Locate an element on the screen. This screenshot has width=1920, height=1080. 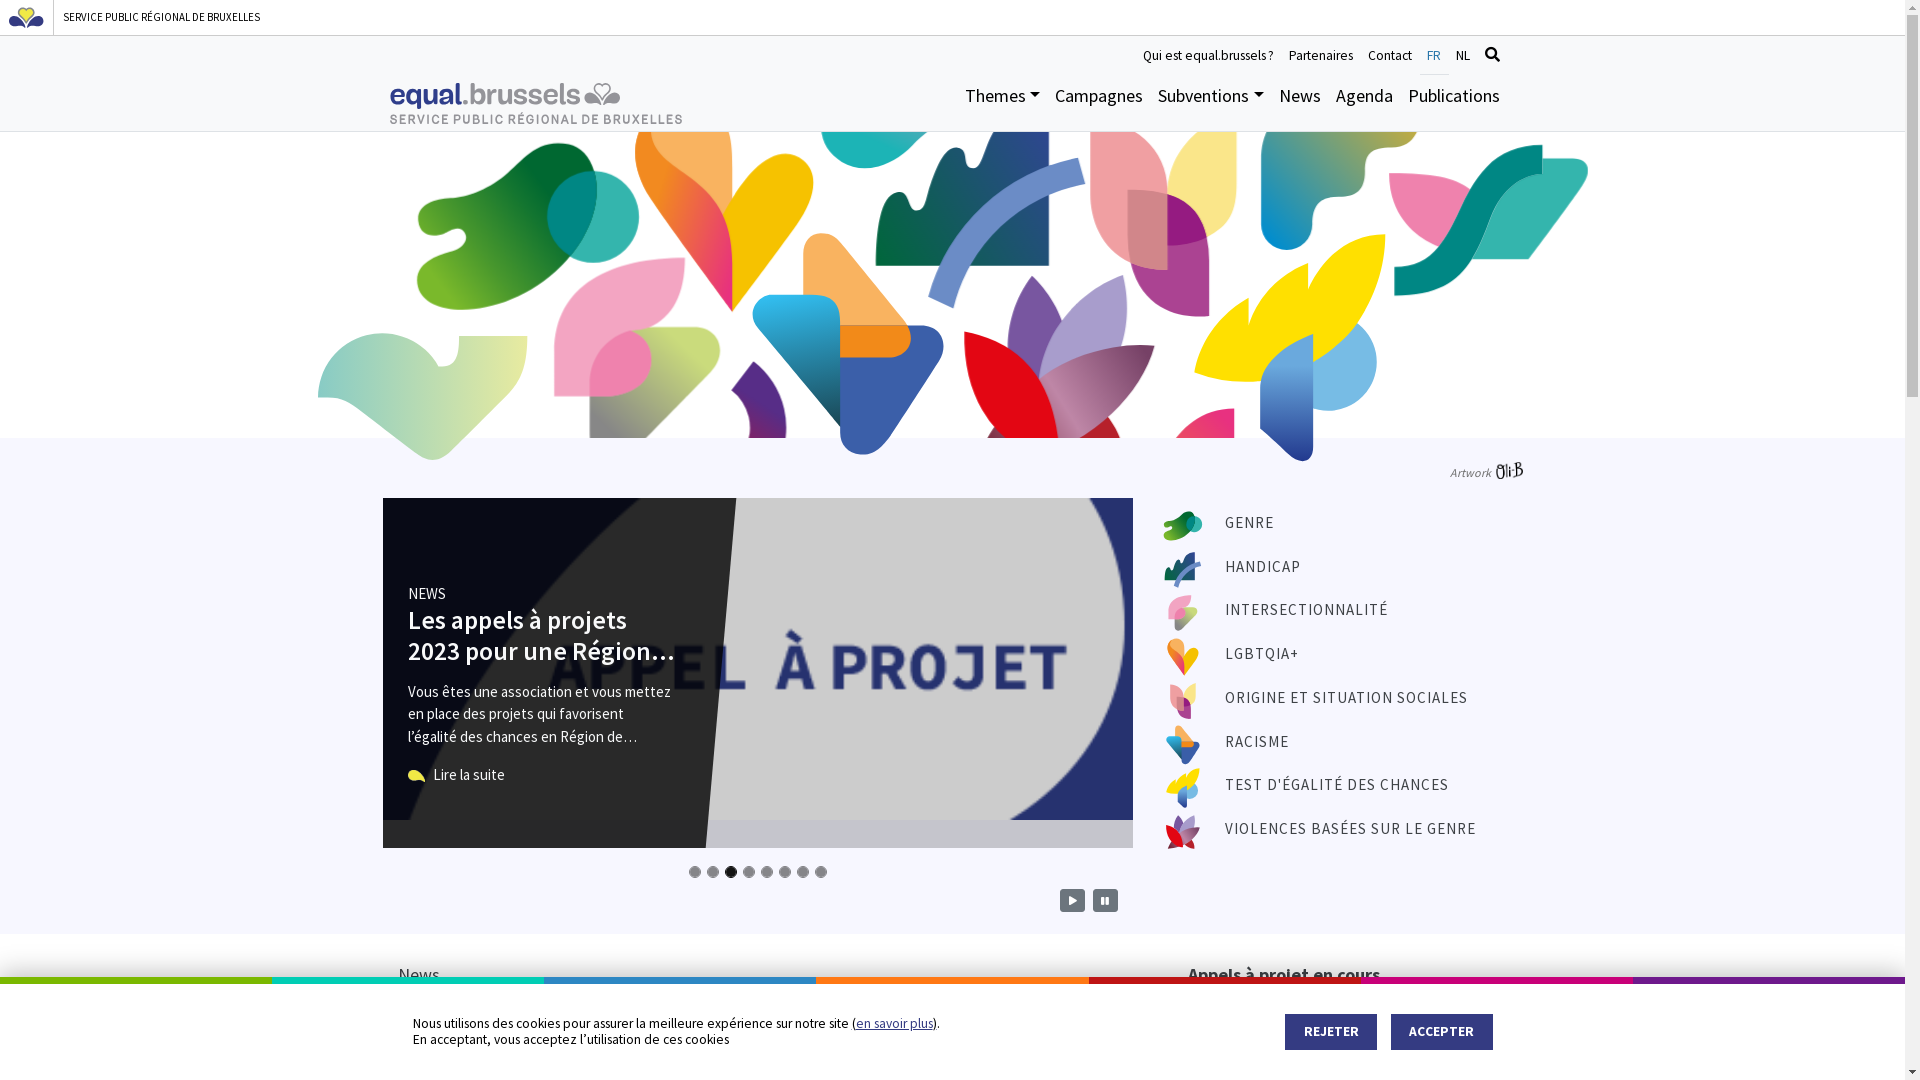
Contact is located at coordinates (1390, 55).